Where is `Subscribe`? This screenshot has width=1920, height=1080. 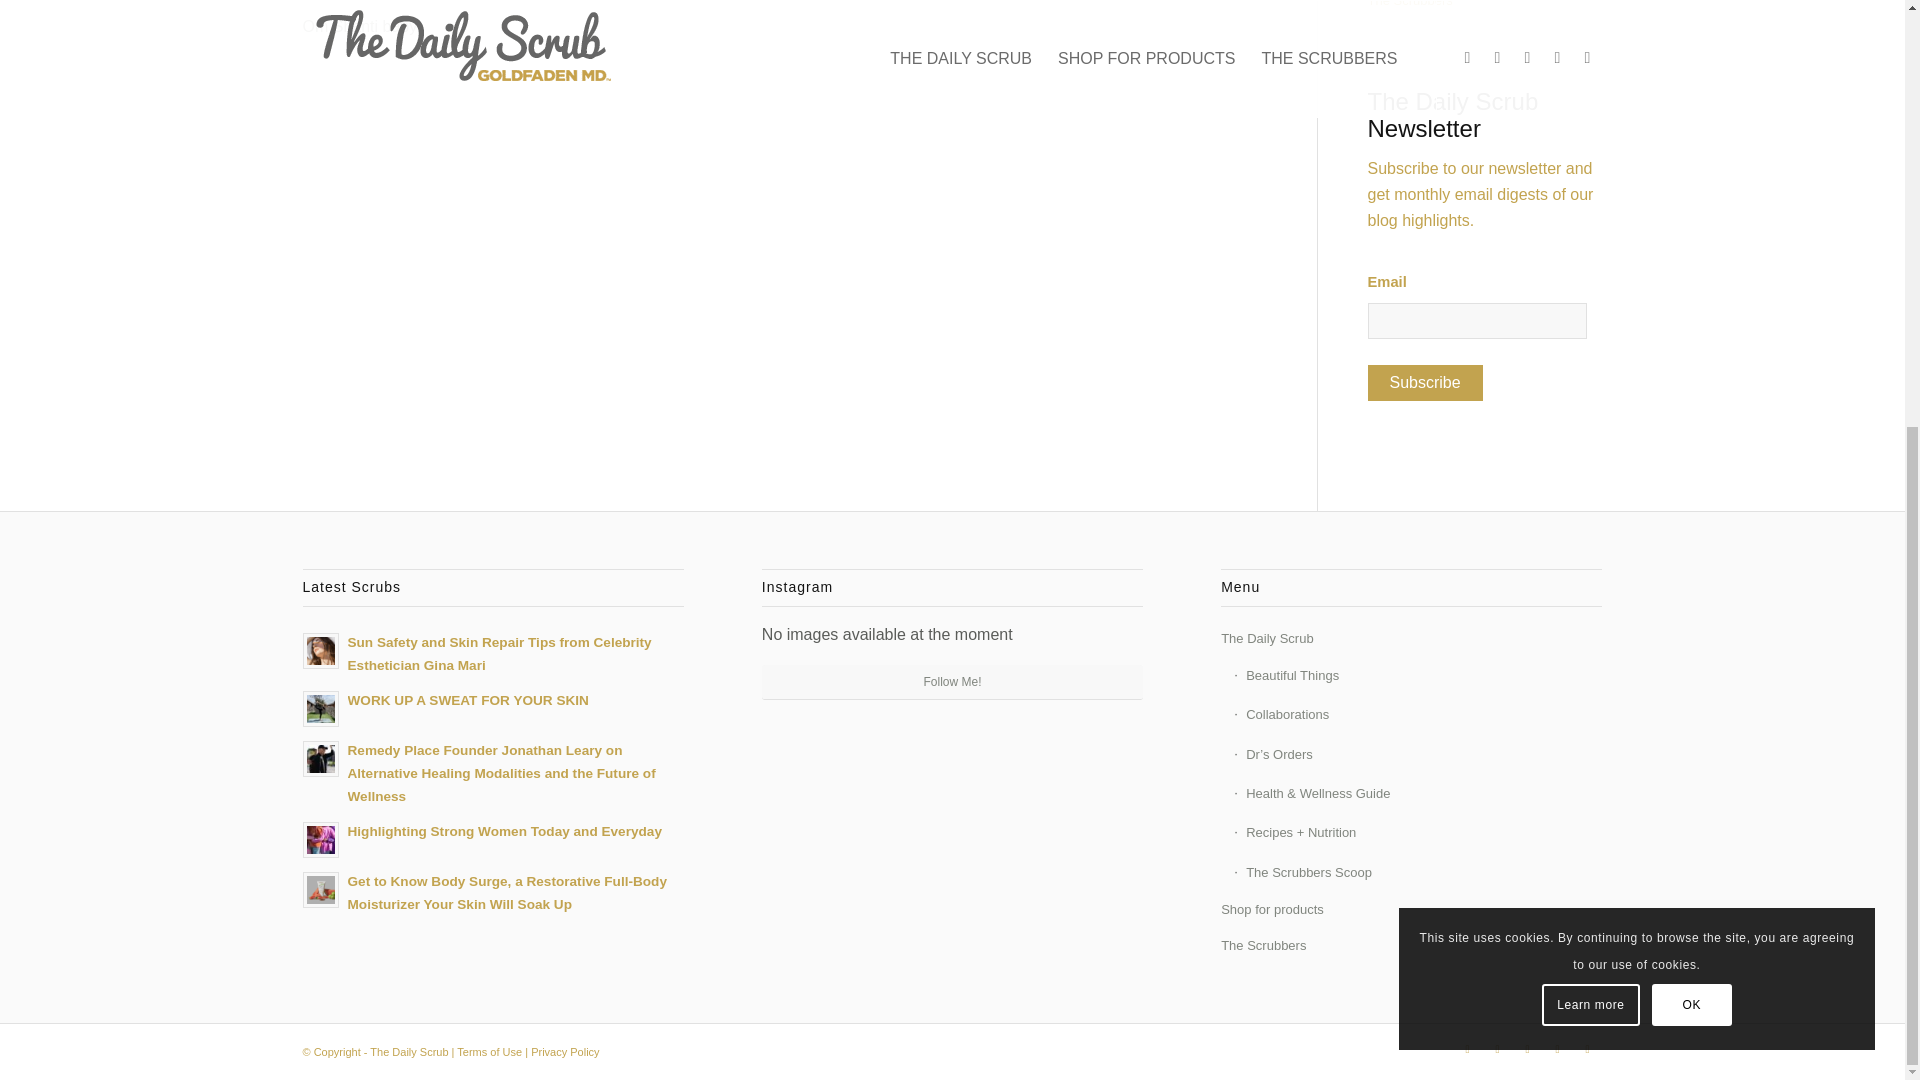
Subscribe is located at coordinates (1424, 382).